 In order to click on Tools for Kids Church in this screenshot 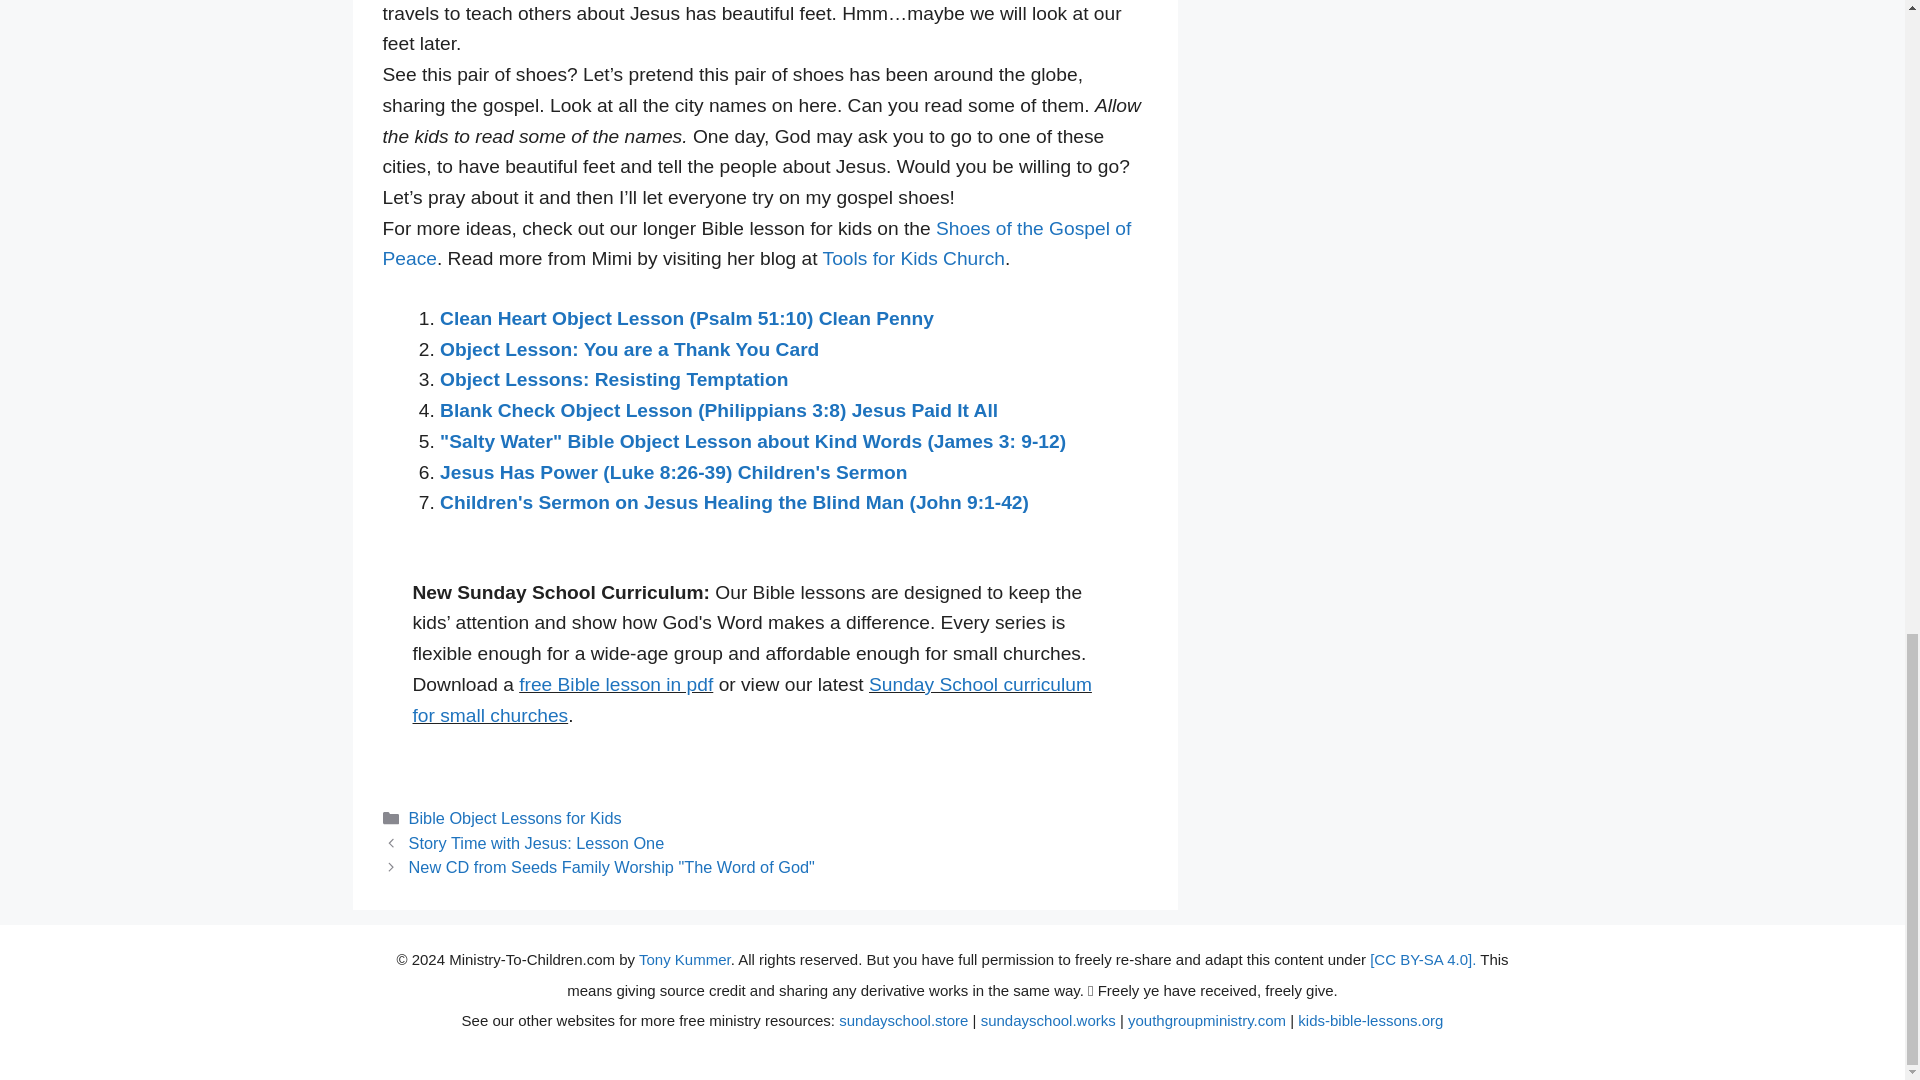, I will do `click(914, 258)`.